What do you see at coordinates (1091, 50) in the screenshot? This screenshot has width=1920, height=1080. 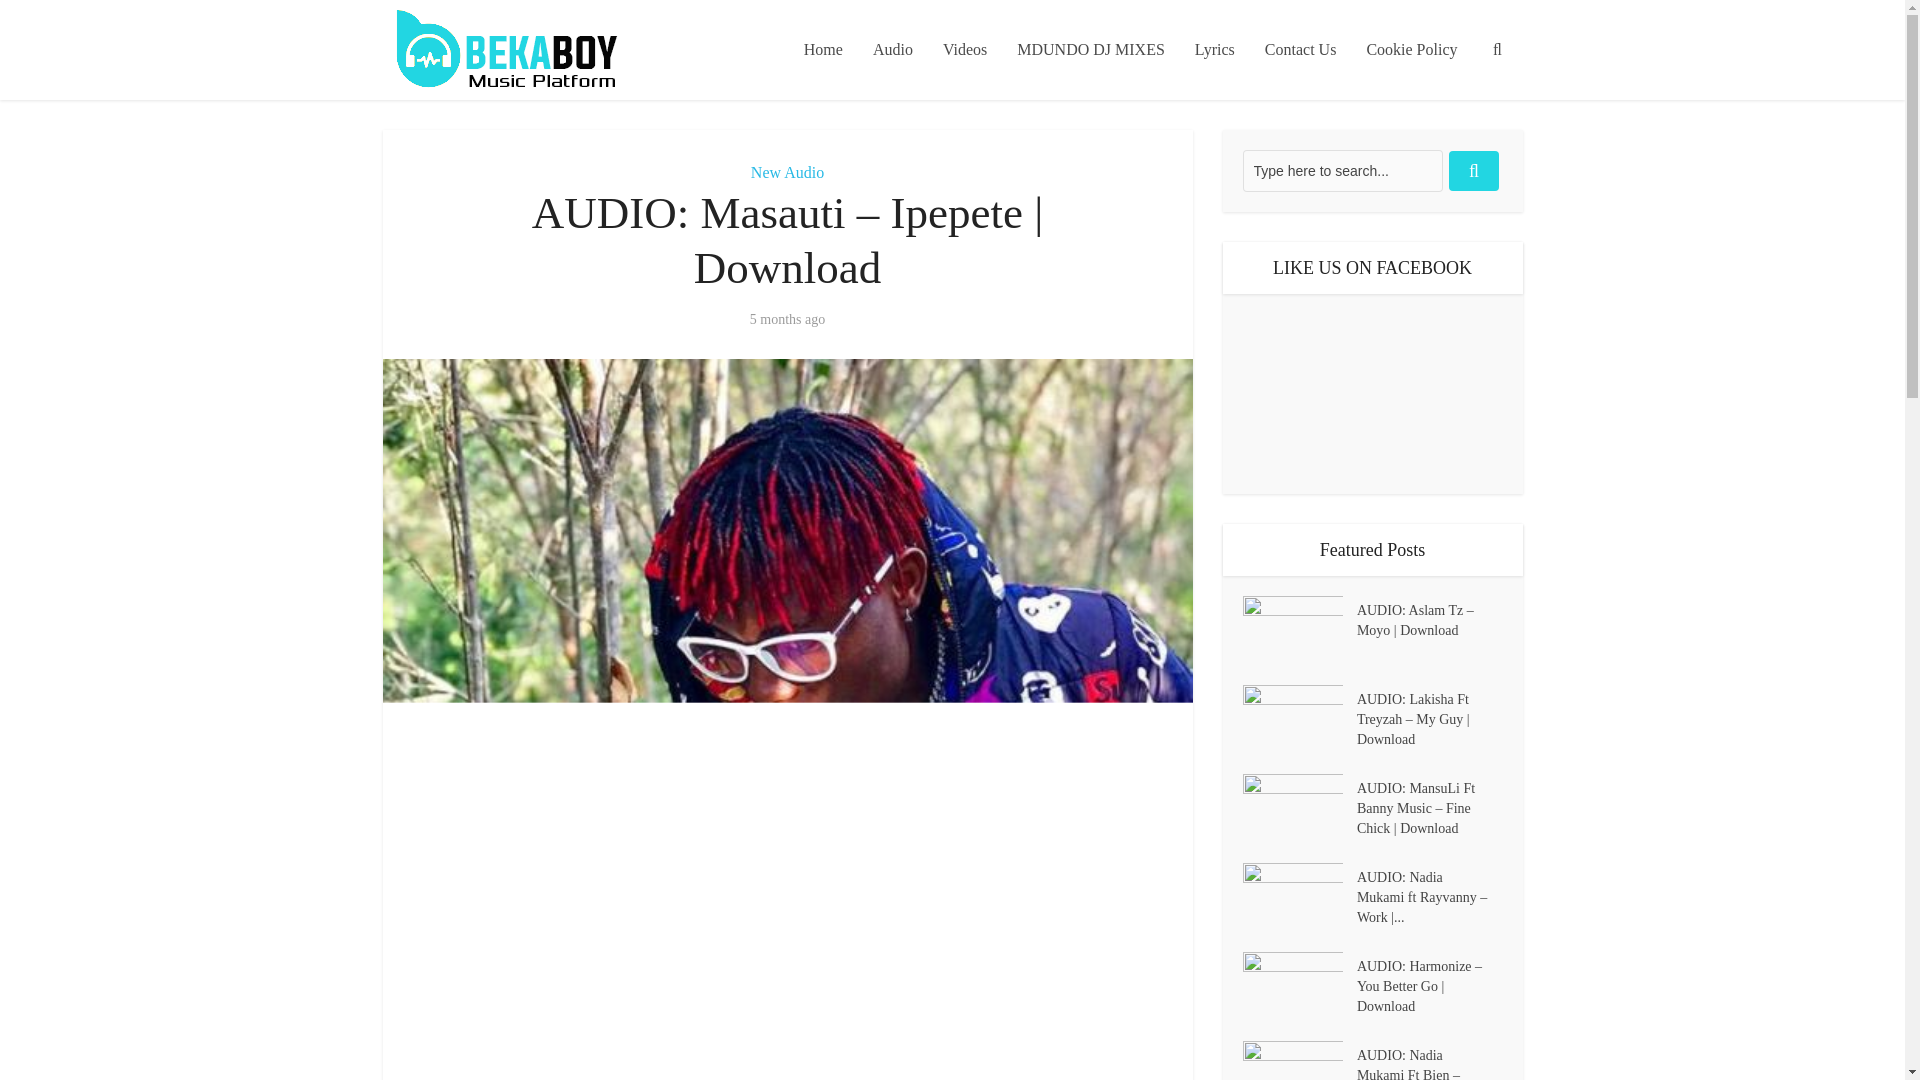 I see `MDUNDO DJ MIXES` at bounding box center [1091, 50].